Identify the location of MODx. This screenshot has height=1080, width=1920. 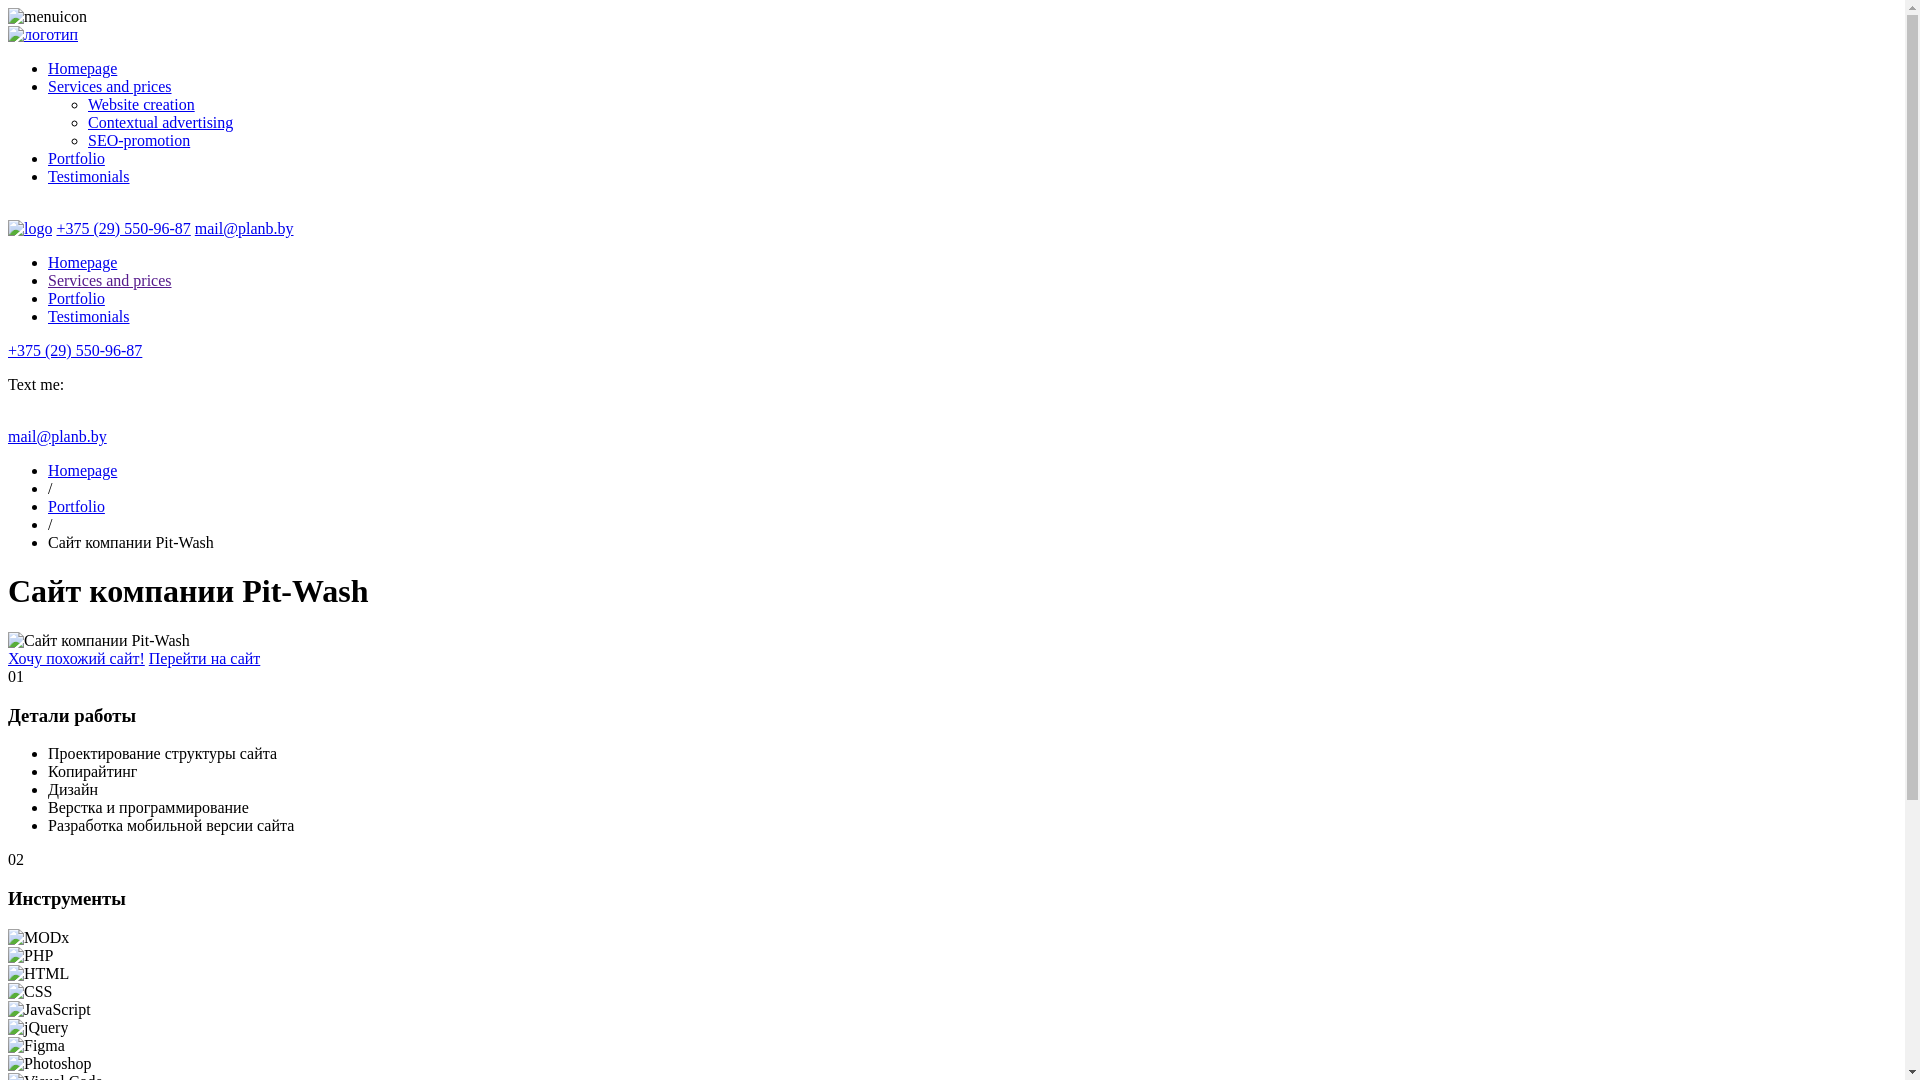
(38, 938).